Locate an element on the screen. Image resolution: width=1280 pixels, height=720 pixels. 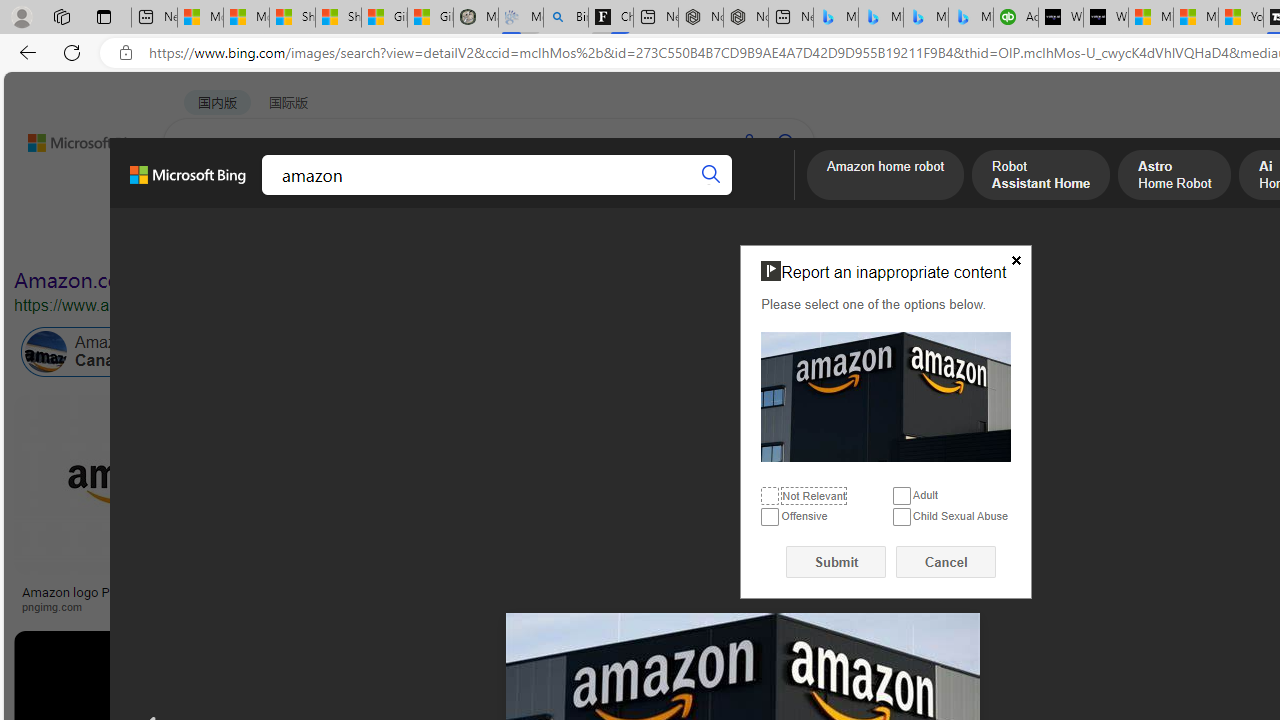
Search using voice is located at coordinates (748, 142).